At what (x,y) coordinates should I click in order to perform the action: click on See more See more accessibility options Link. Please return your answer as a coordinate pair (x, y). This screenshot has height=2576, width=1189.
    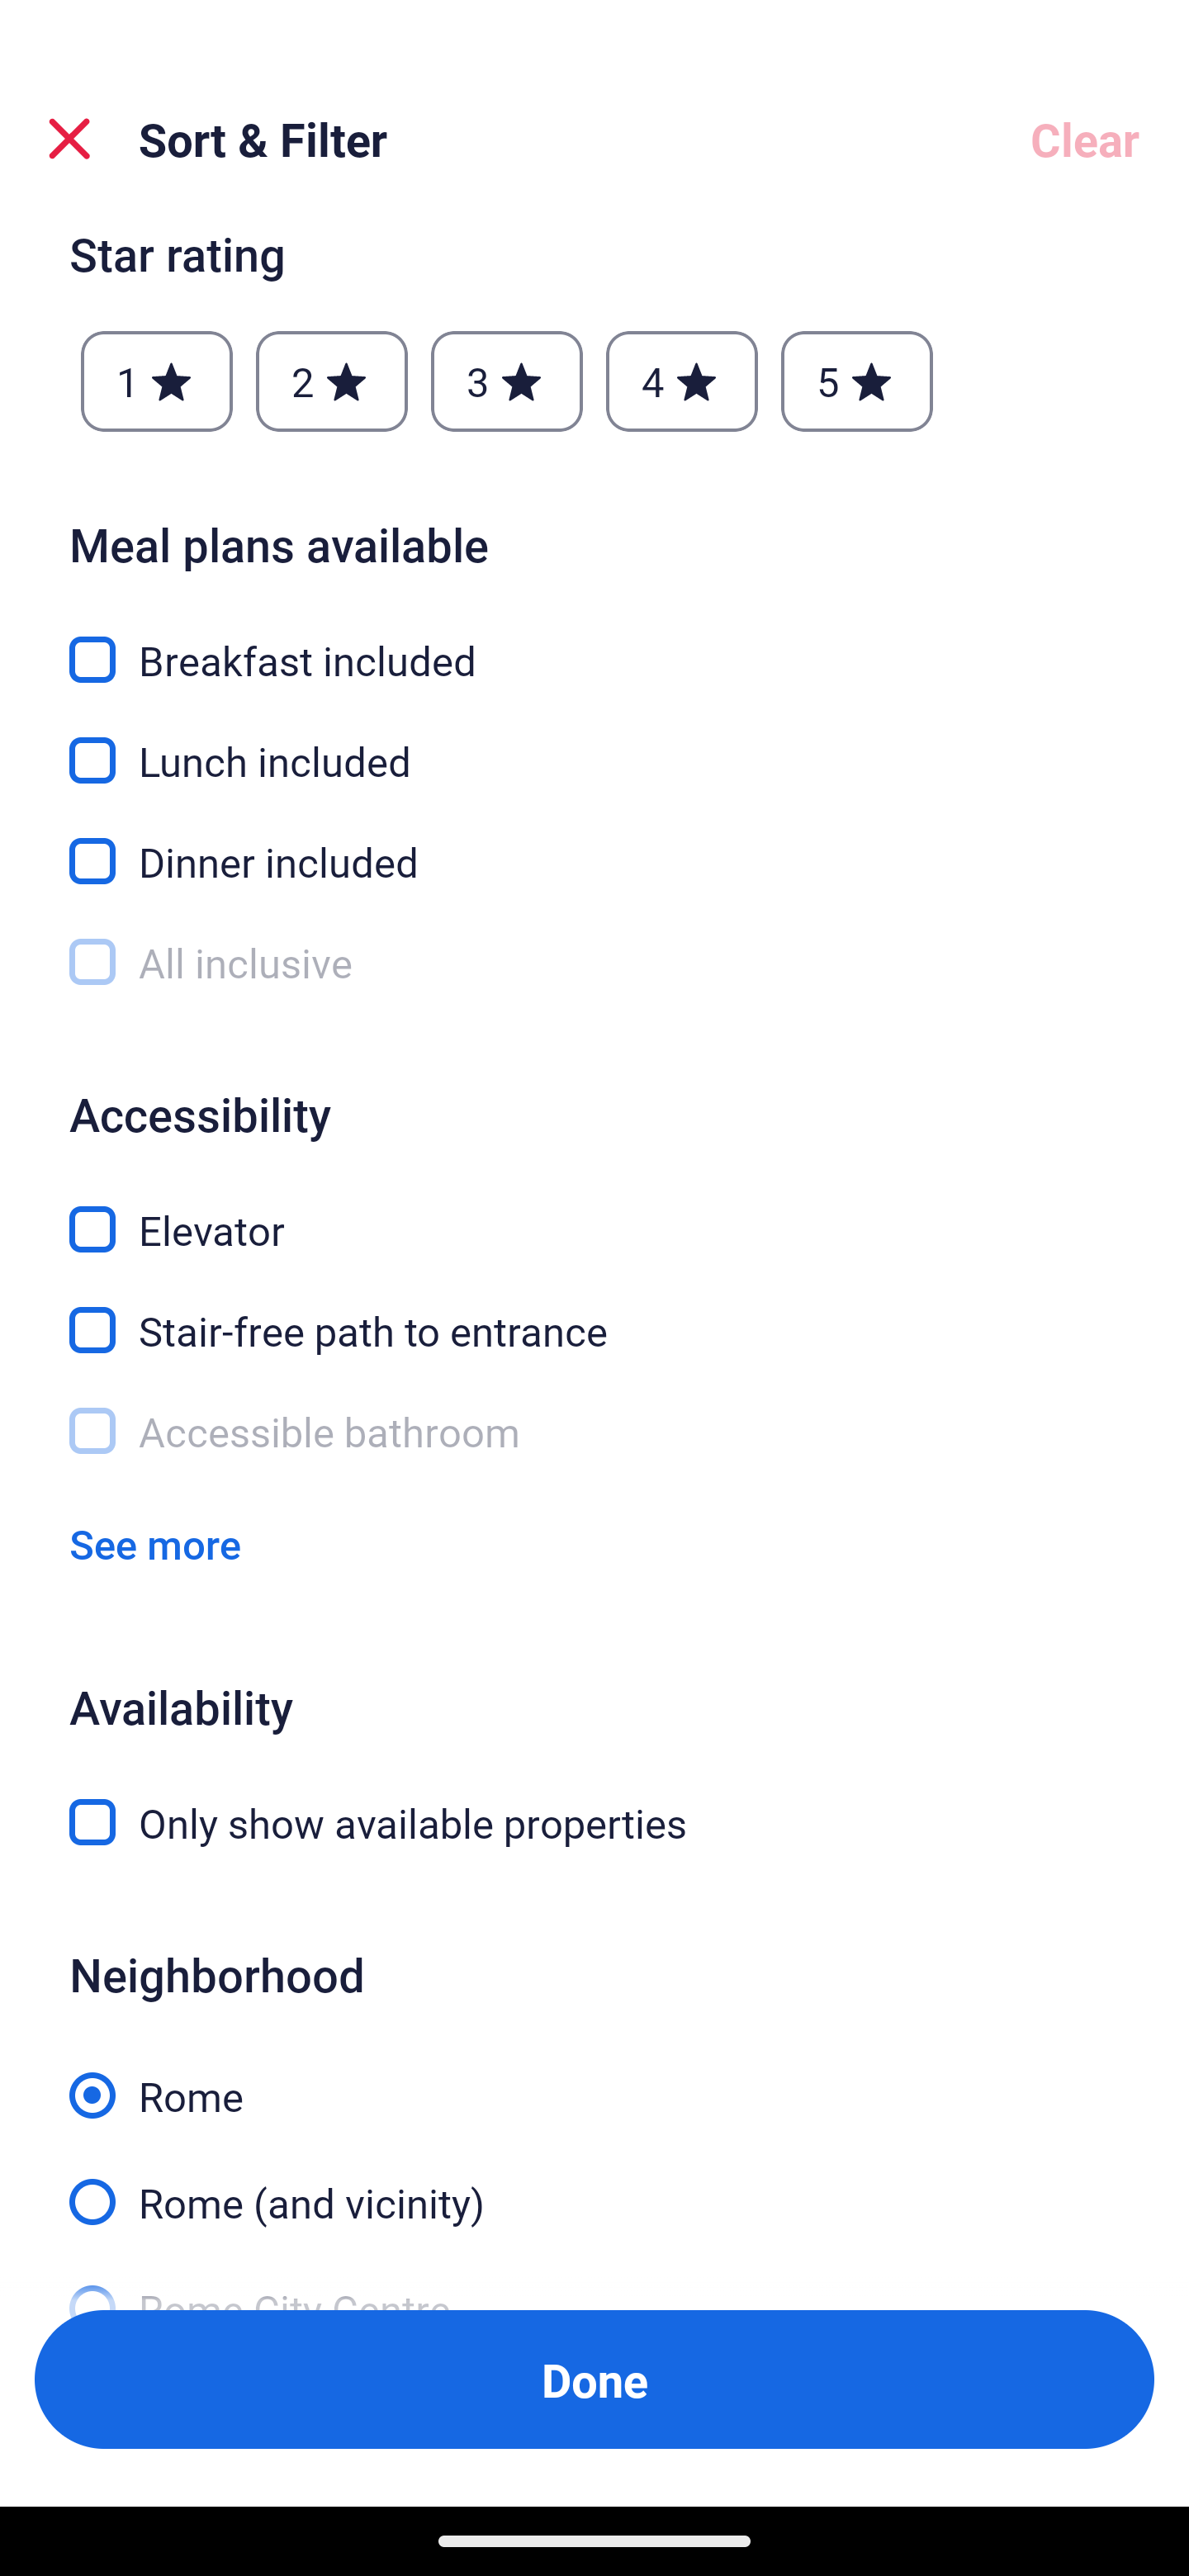
    Looking at the image, I should click on (155, 1542).